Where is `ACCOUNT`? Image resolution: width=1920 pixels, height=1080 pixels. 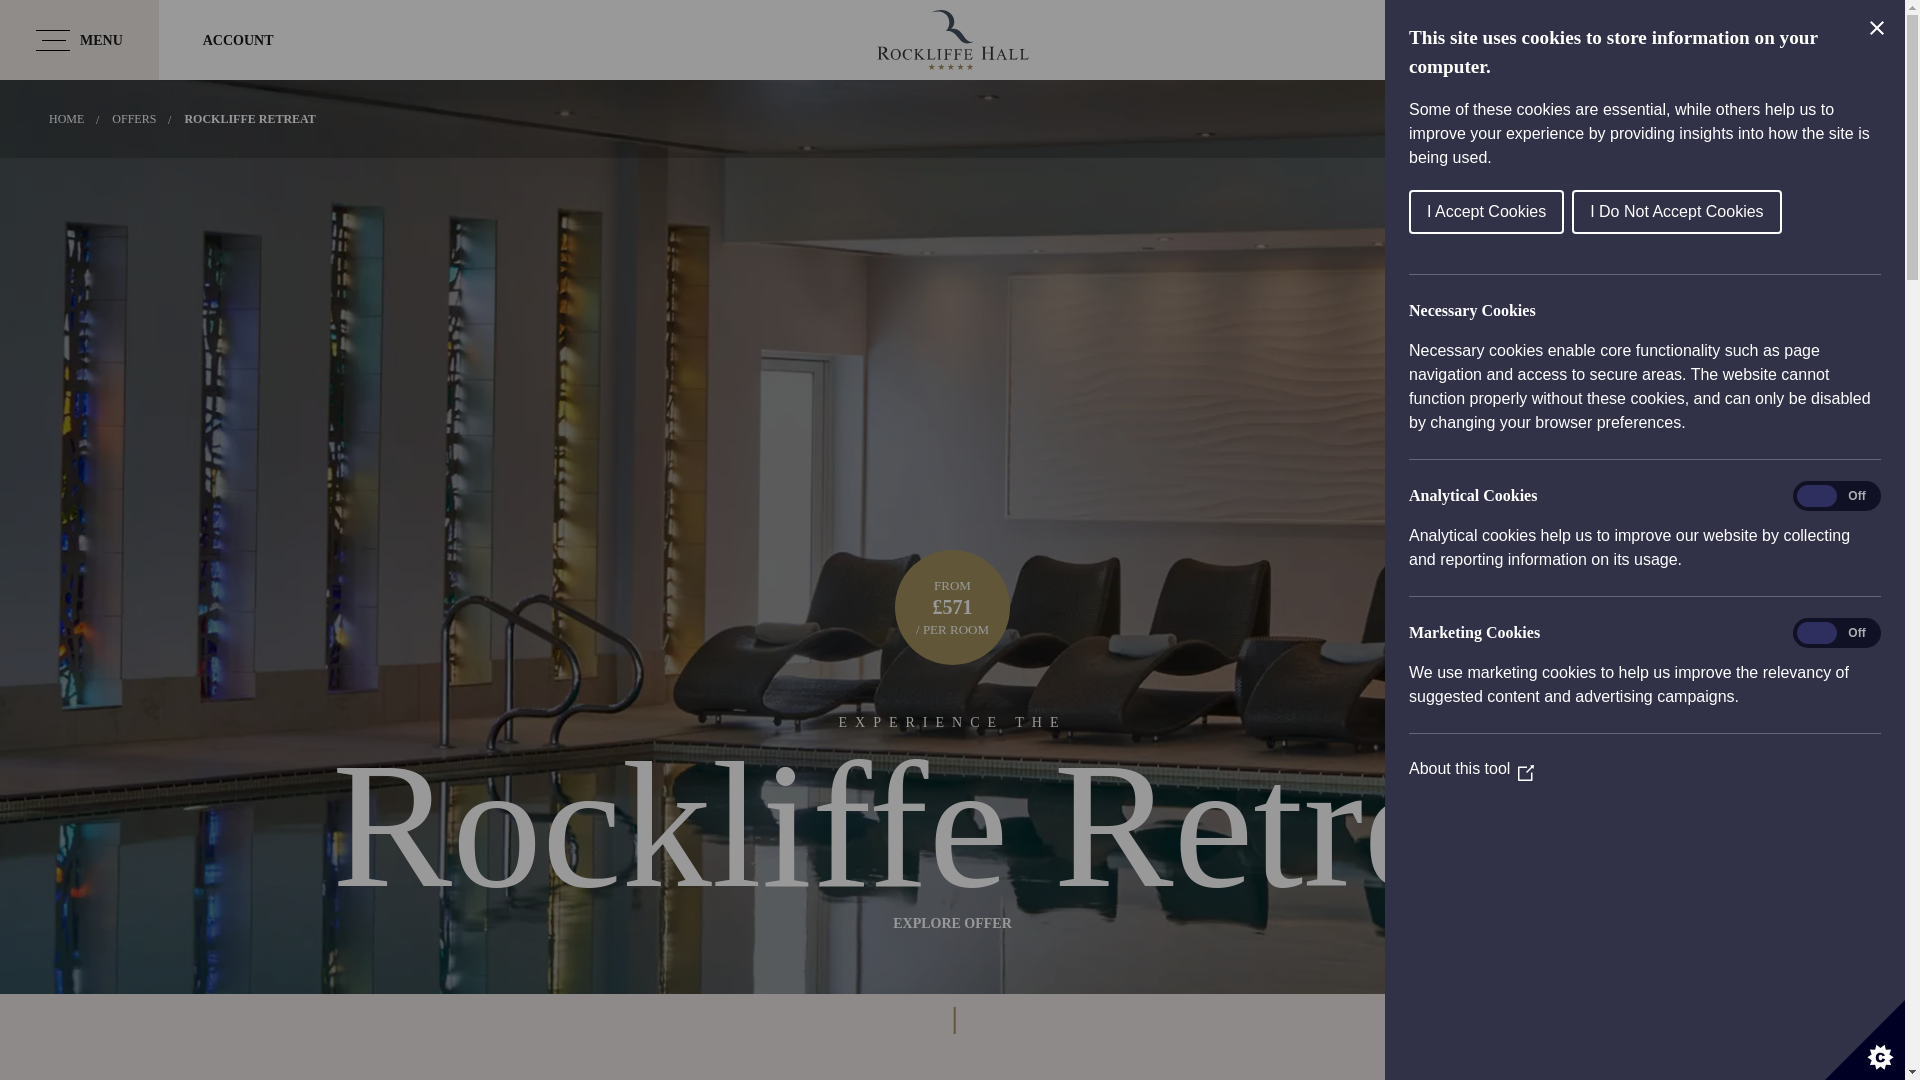
ACCOUNT is located at coordinates (238, 40).